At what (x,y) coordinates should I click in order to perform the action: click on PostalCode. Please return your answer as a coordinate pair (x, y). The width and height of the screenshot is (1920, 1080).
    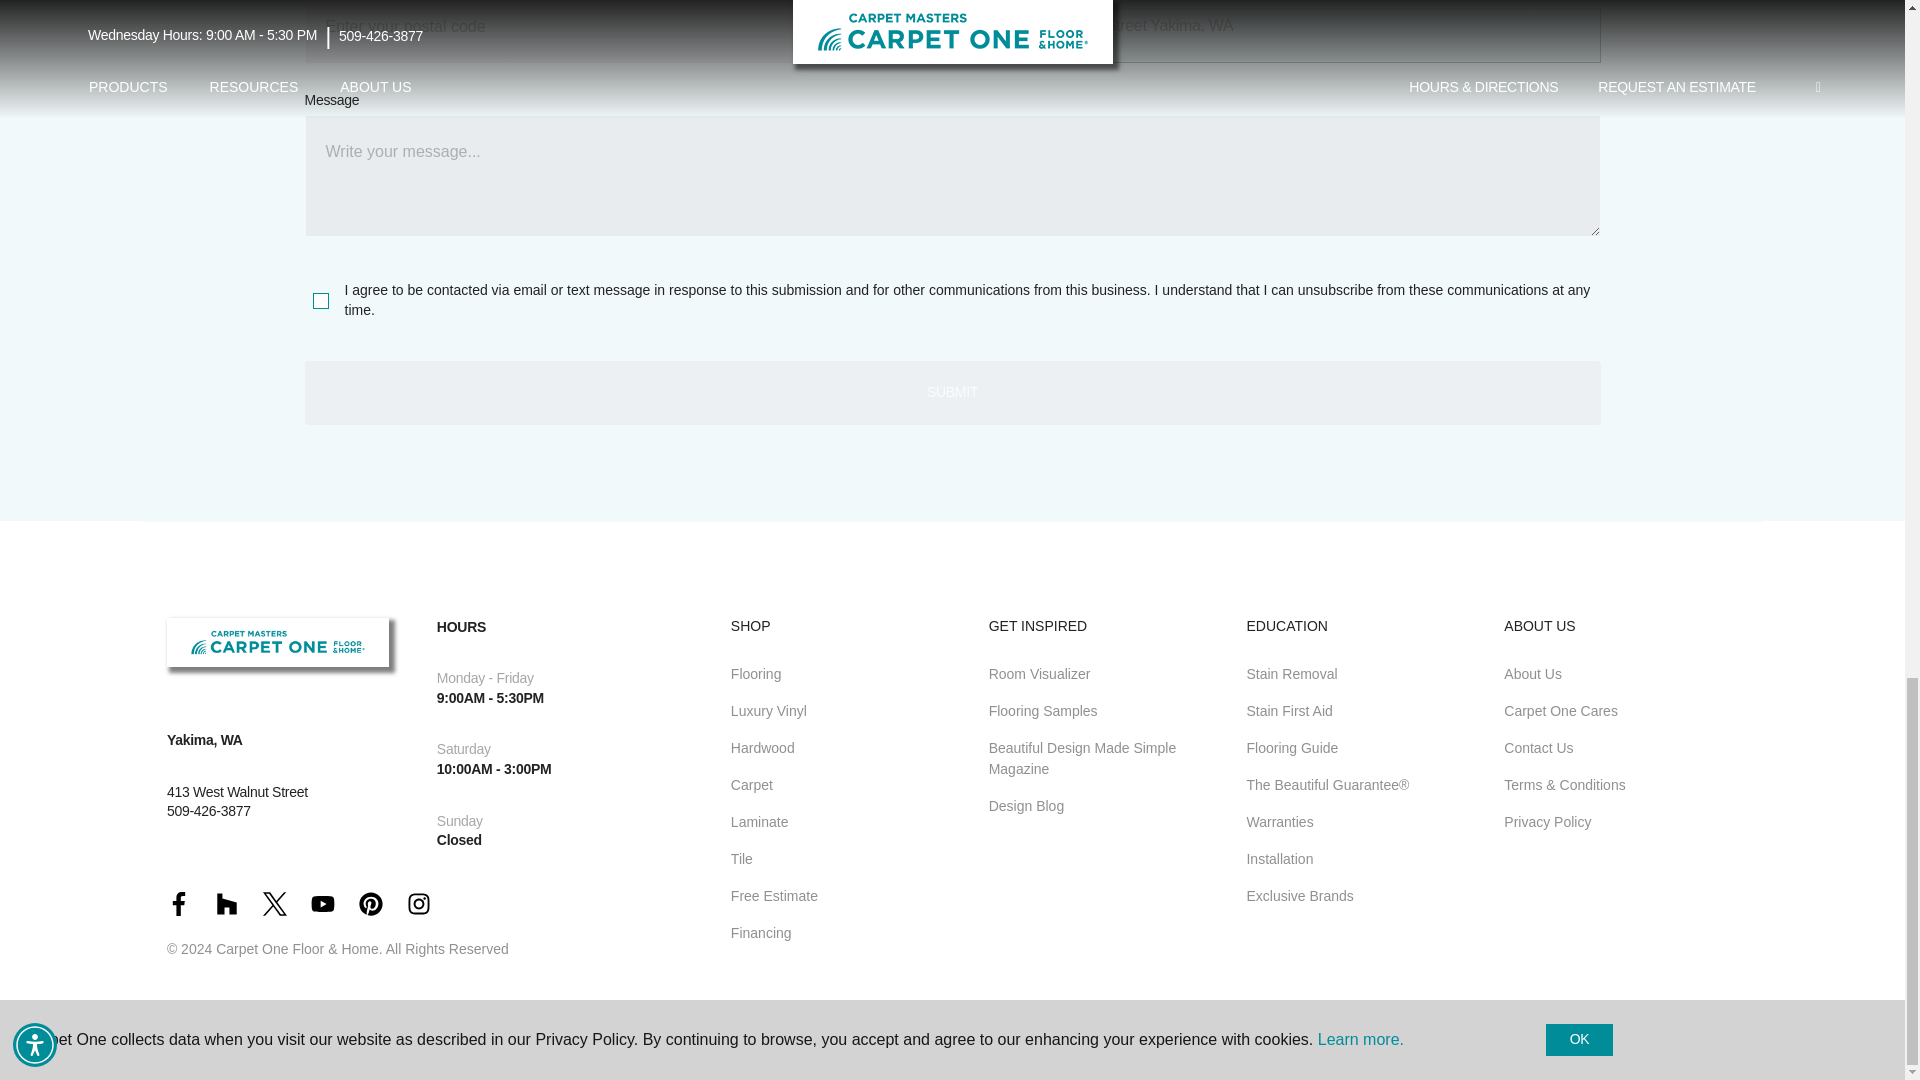
    Looking at the image, I should click on (622, 32).